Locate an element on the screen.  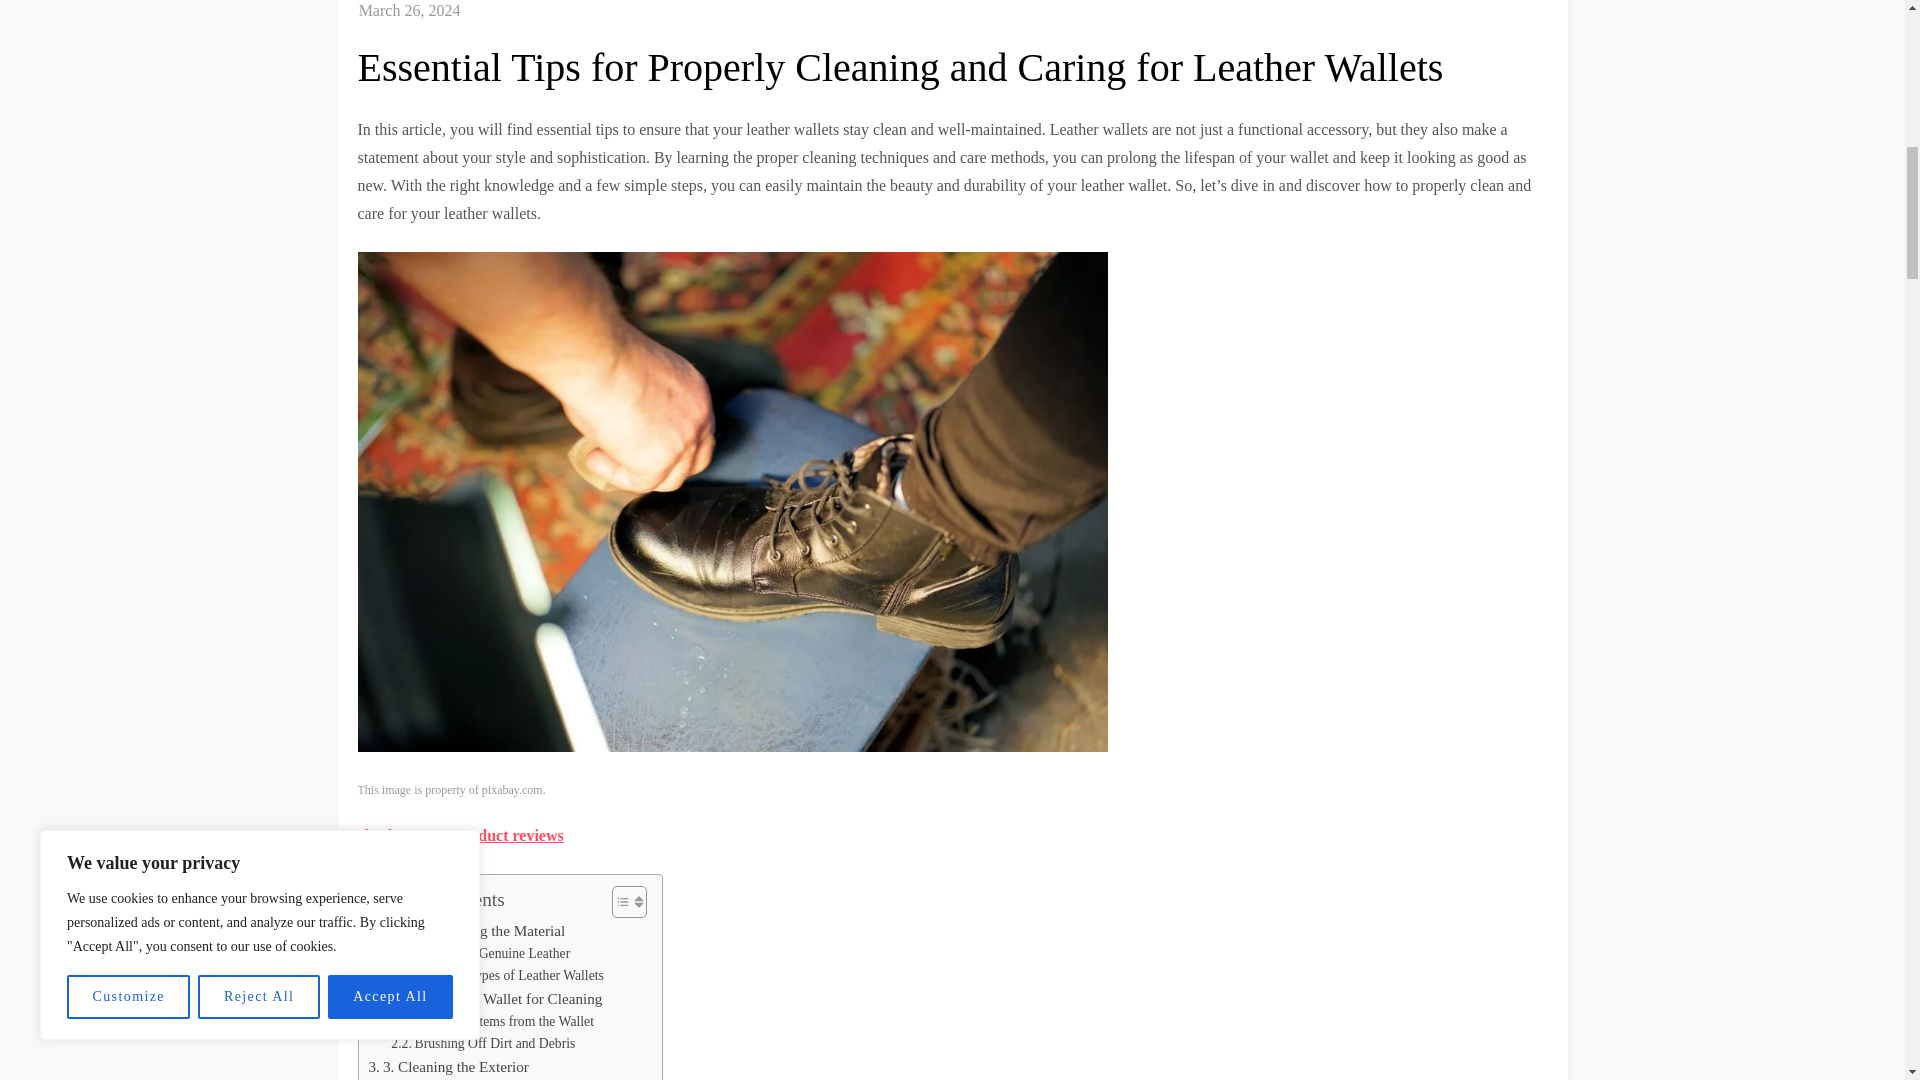
See the check out our product  s in detail. is located at coordinates (460, 835).